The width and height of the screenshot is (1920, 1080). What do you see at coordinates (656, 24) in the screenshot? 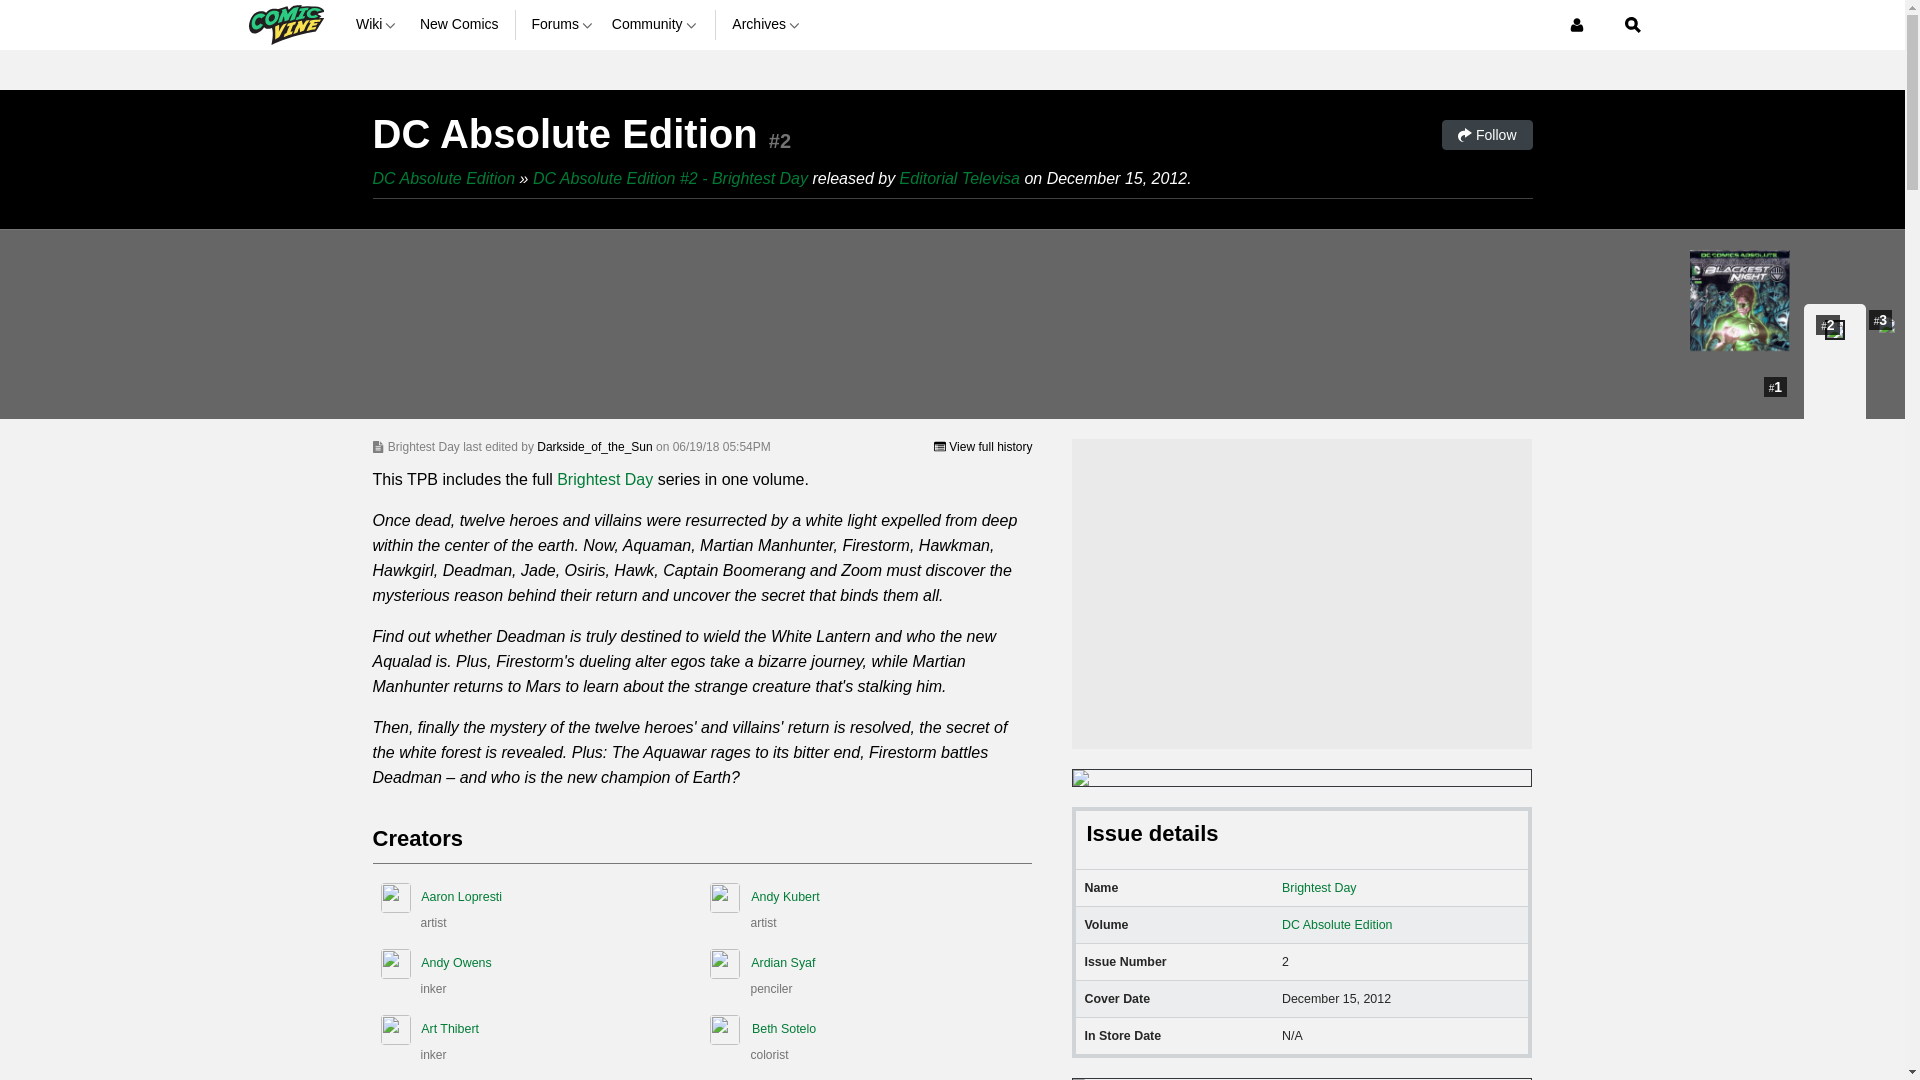
I see `Community` at bounding box center [656, 24].